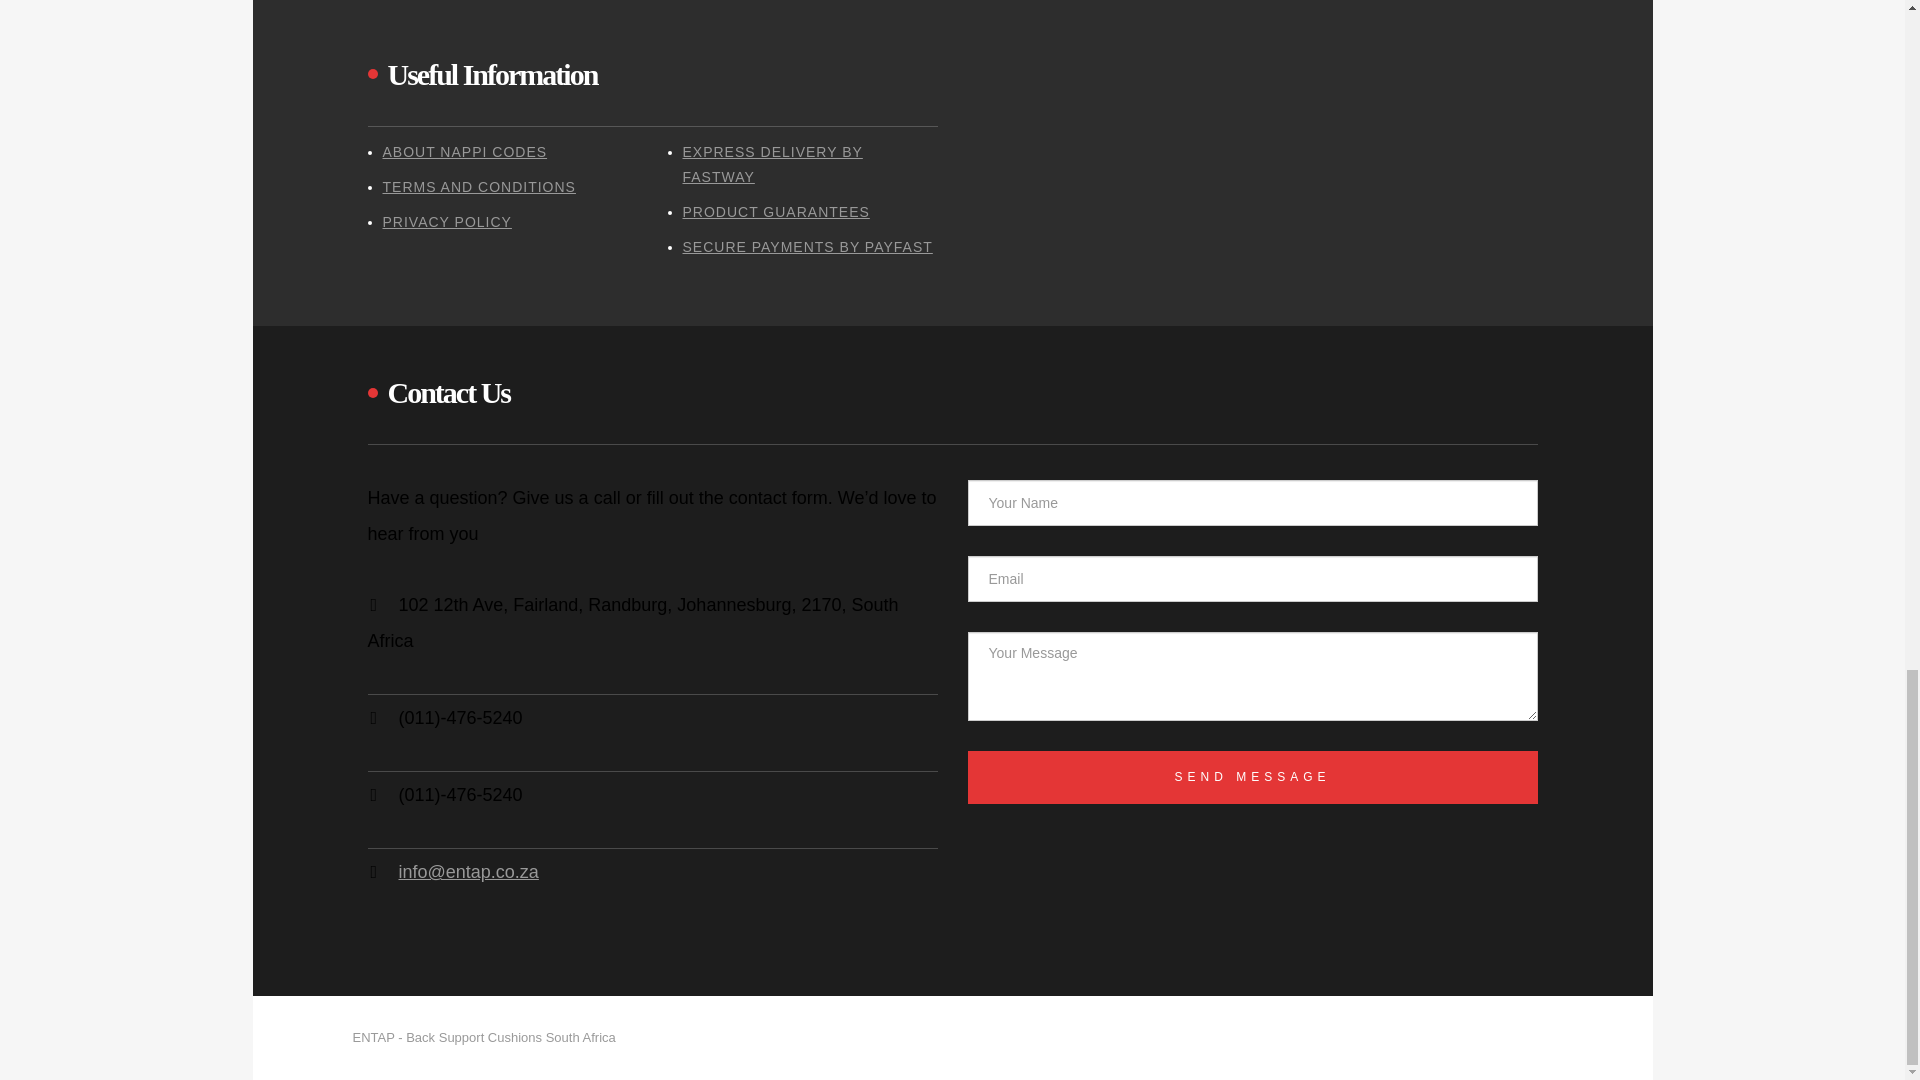  What do you see at coordinates (446, 222) in the screenshot?
I see `PRIVACY POLICY` at bounding box center [446, 222].